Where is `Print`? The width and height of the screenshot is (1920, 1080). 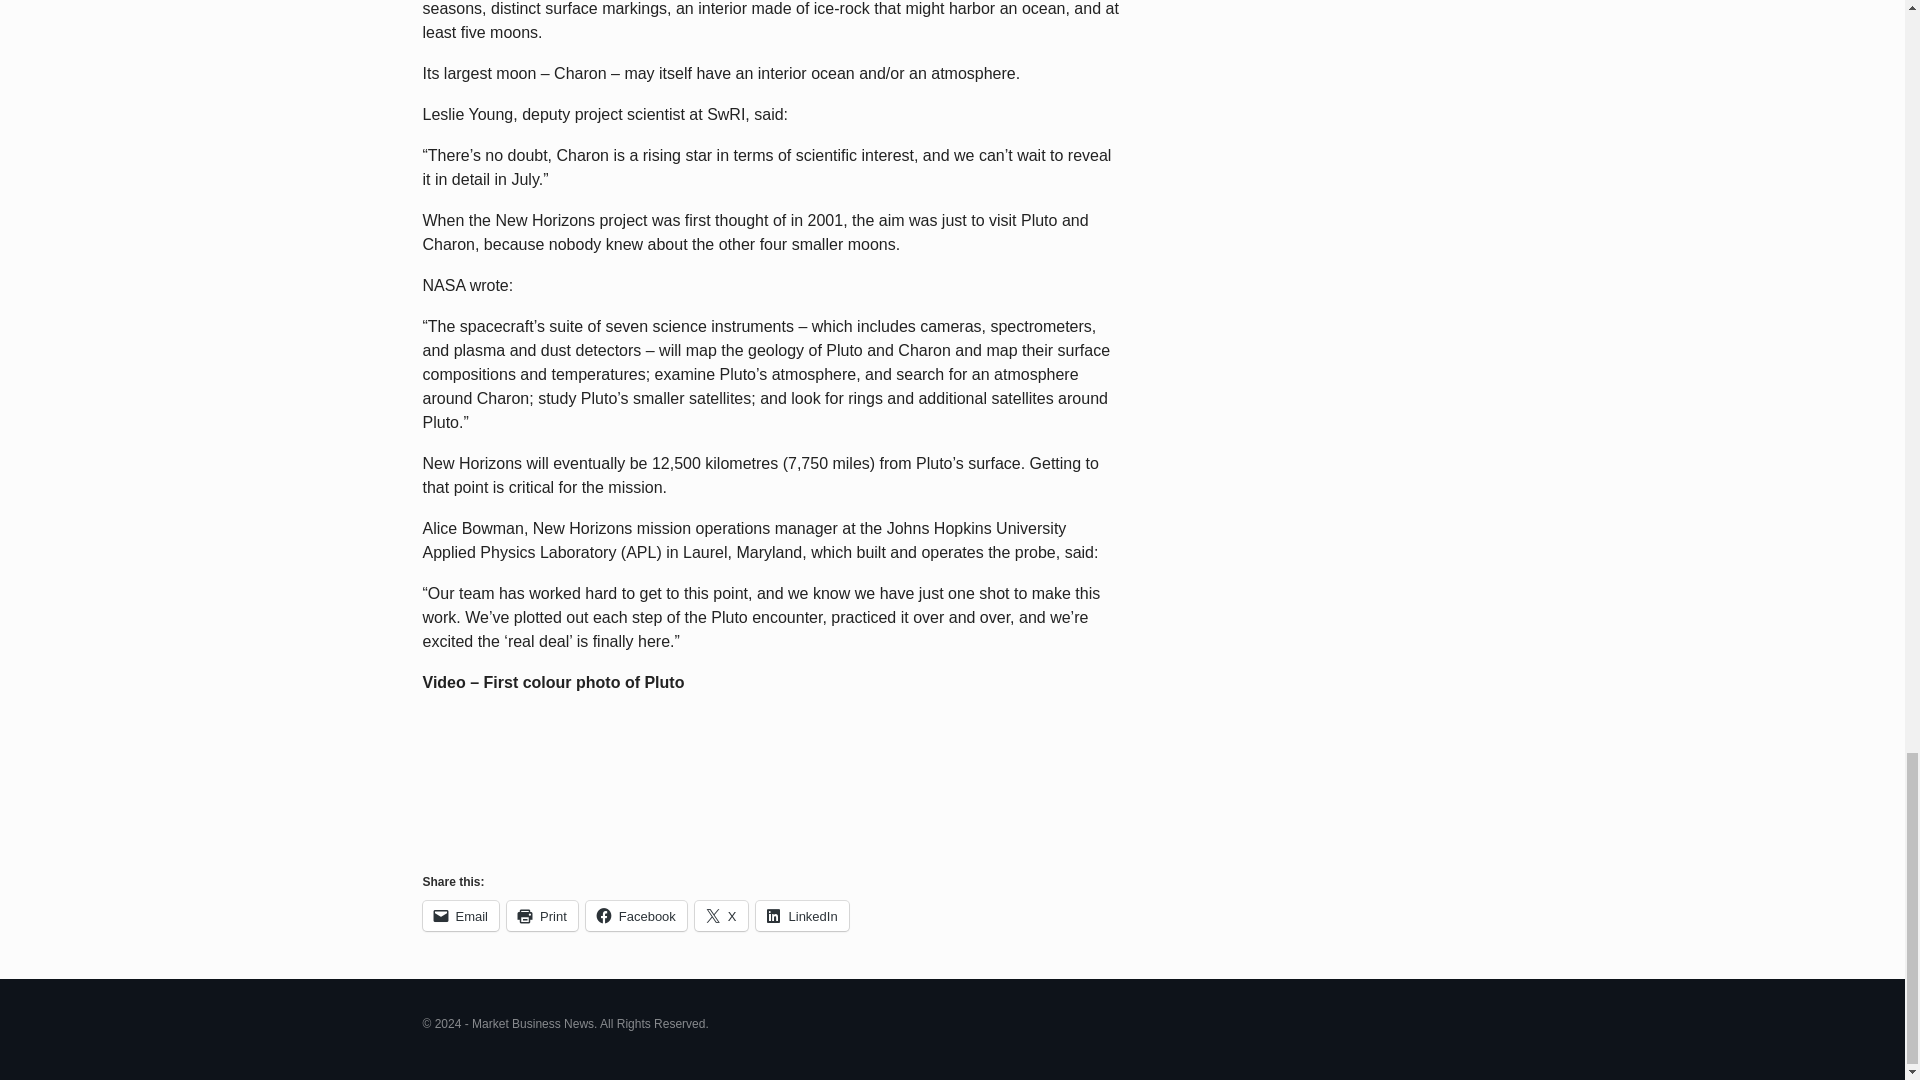 Print is located at coordinates (542, 915).